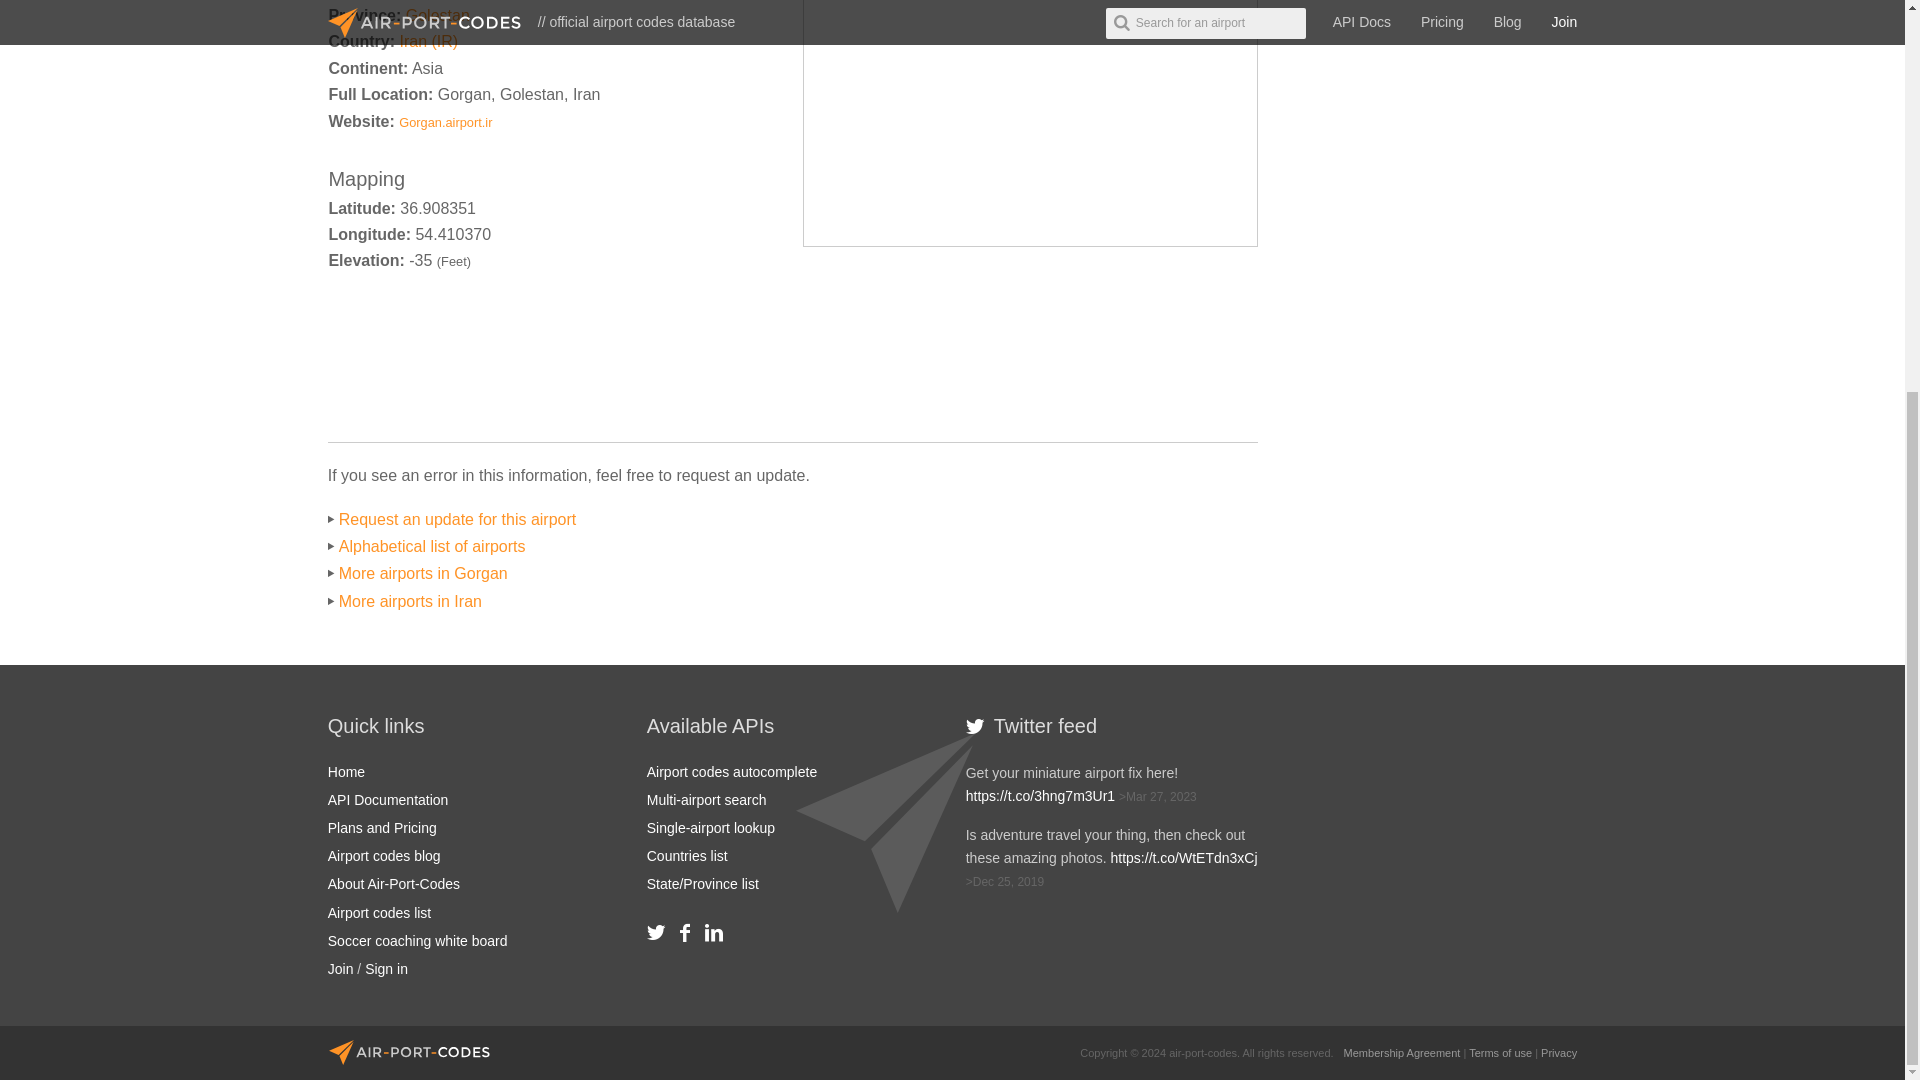 The height and width of the screenshot is (1080, 1920). What do you see at coordinates (382, 827) in the screenshot?
I see `Plans and Pricing` at bounding box center [382, 827].